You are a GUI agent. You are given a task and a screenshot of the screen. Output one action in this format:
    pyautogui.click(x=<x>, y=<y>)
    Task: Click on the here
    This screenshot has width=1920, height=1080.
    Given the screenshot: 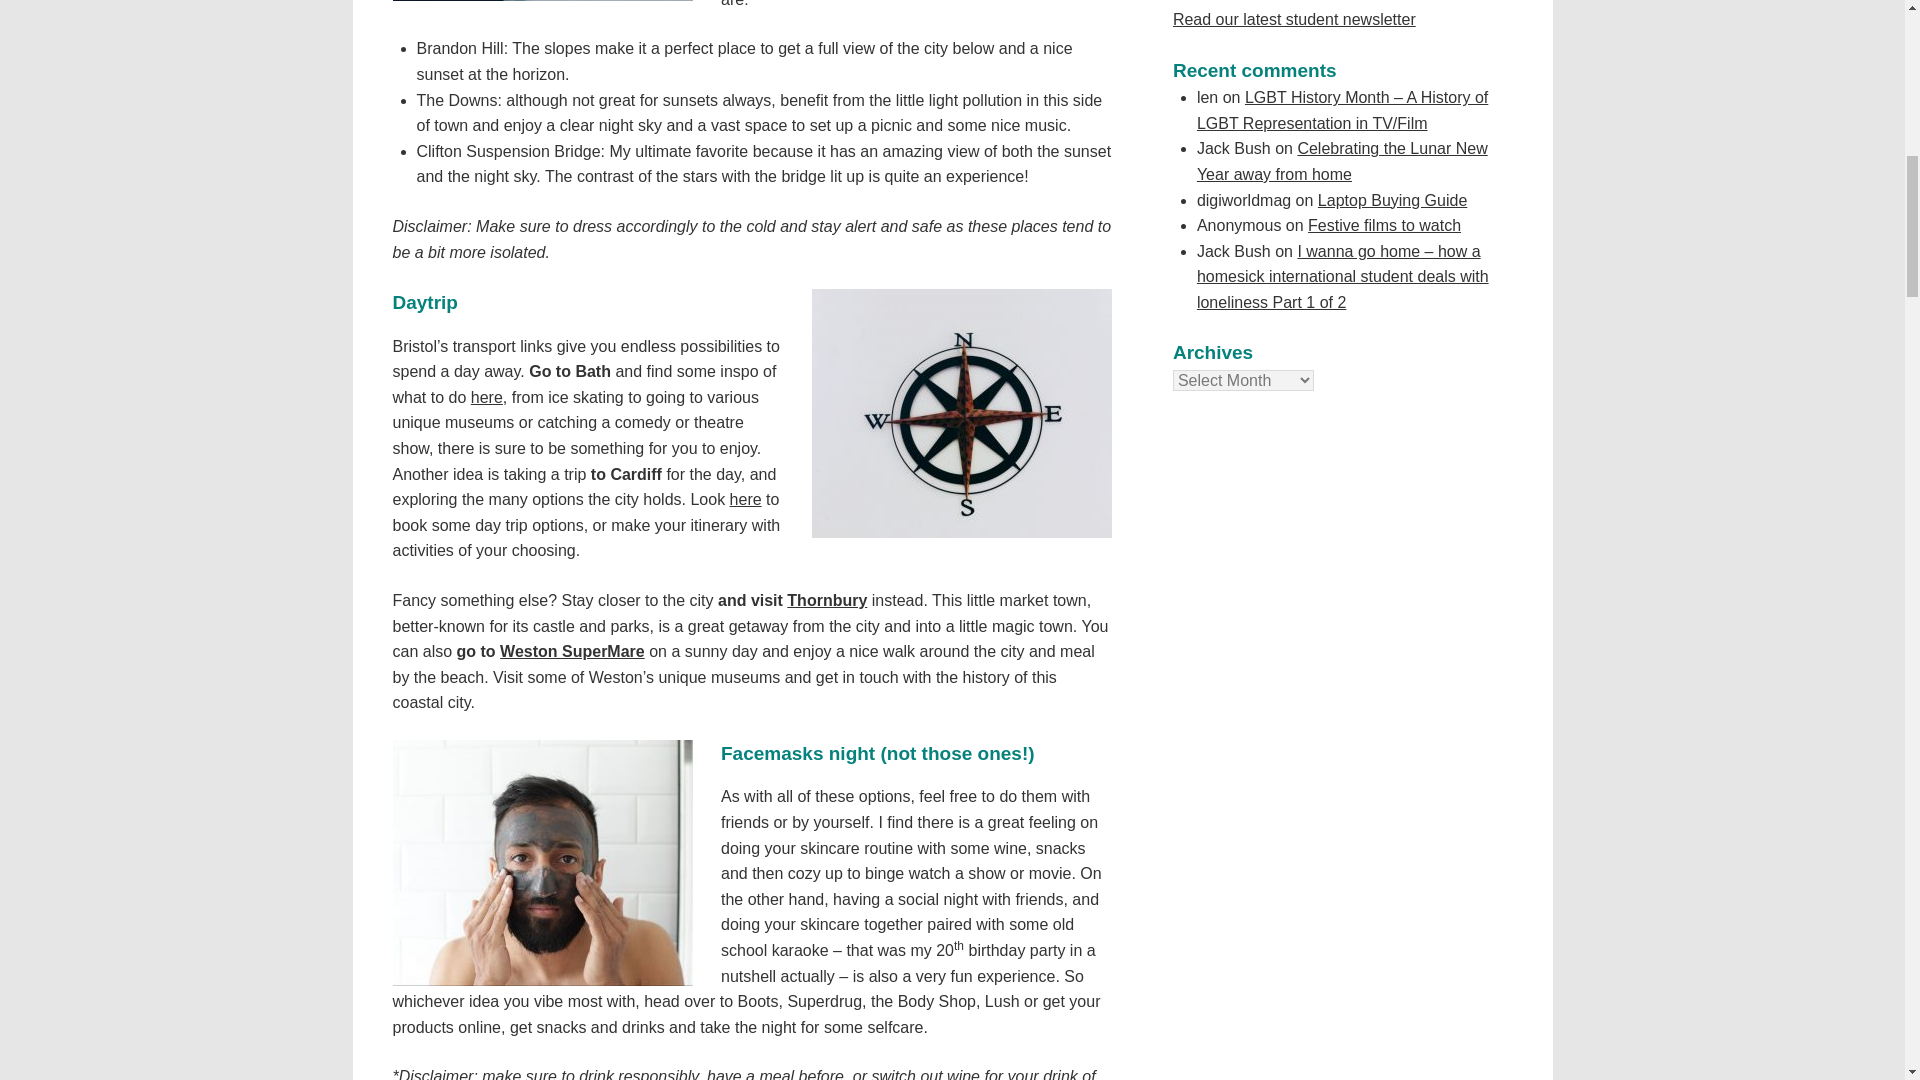 What is the action you would take?
    pyautogui.click(x=486, y=397)
    